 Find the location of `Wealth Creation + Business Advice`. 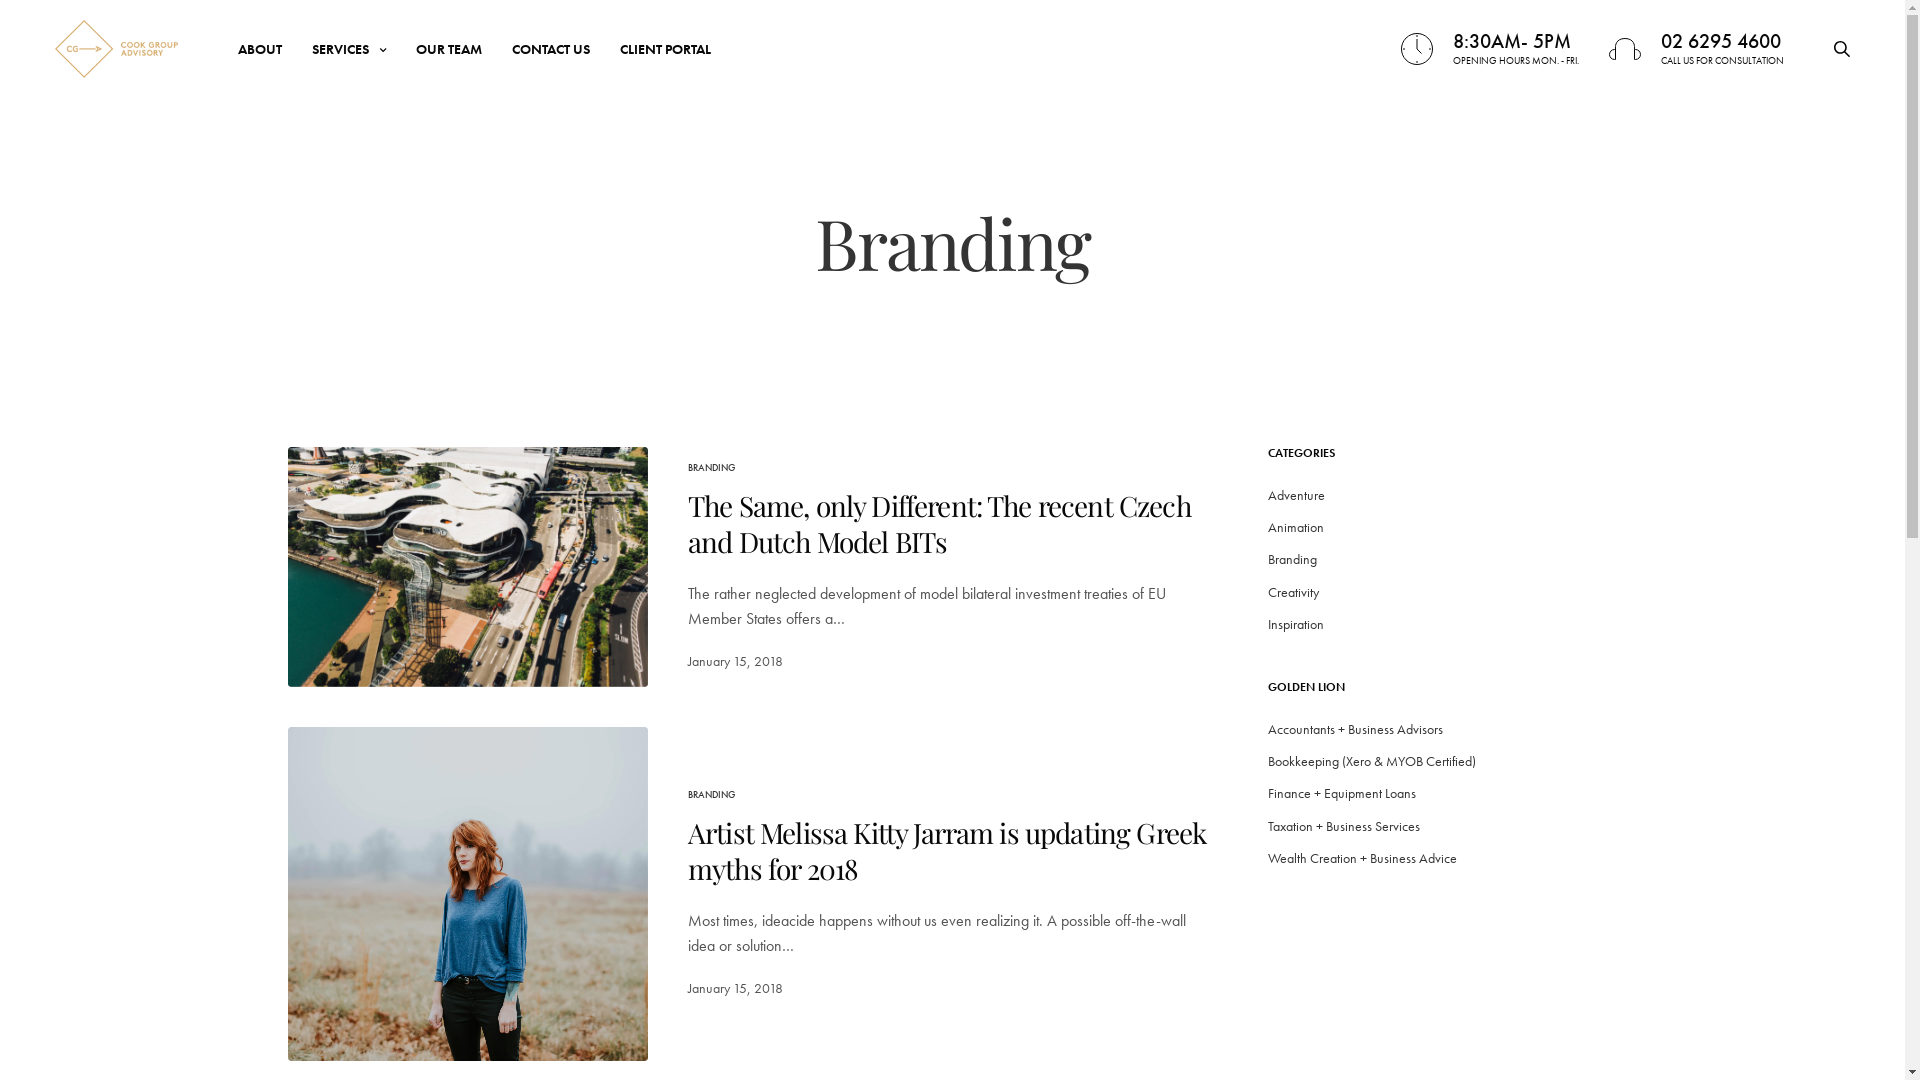

Wealth Creation + Business Advice is located at coordinates (1362, 858).